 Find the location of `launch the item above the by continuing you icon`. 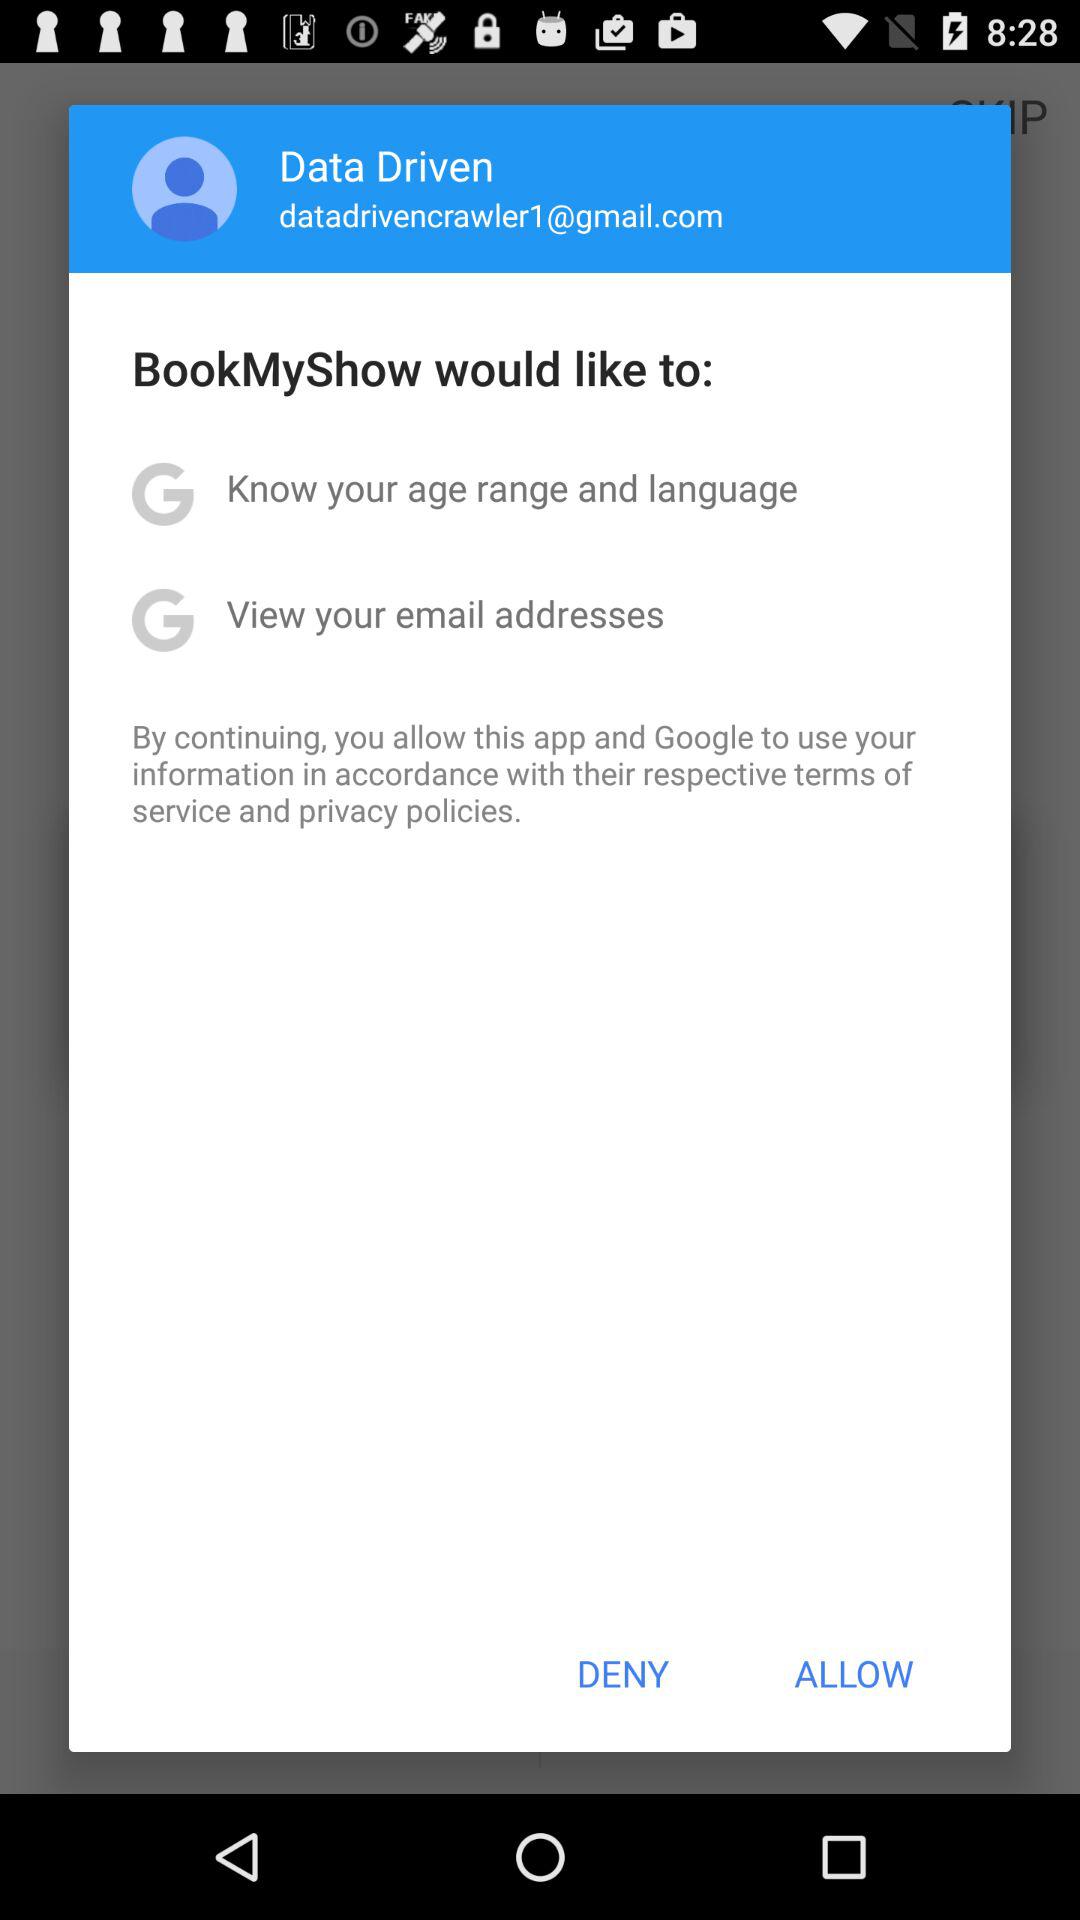

launch the item above the by continuing you icon is located at coordinates (445, 613).